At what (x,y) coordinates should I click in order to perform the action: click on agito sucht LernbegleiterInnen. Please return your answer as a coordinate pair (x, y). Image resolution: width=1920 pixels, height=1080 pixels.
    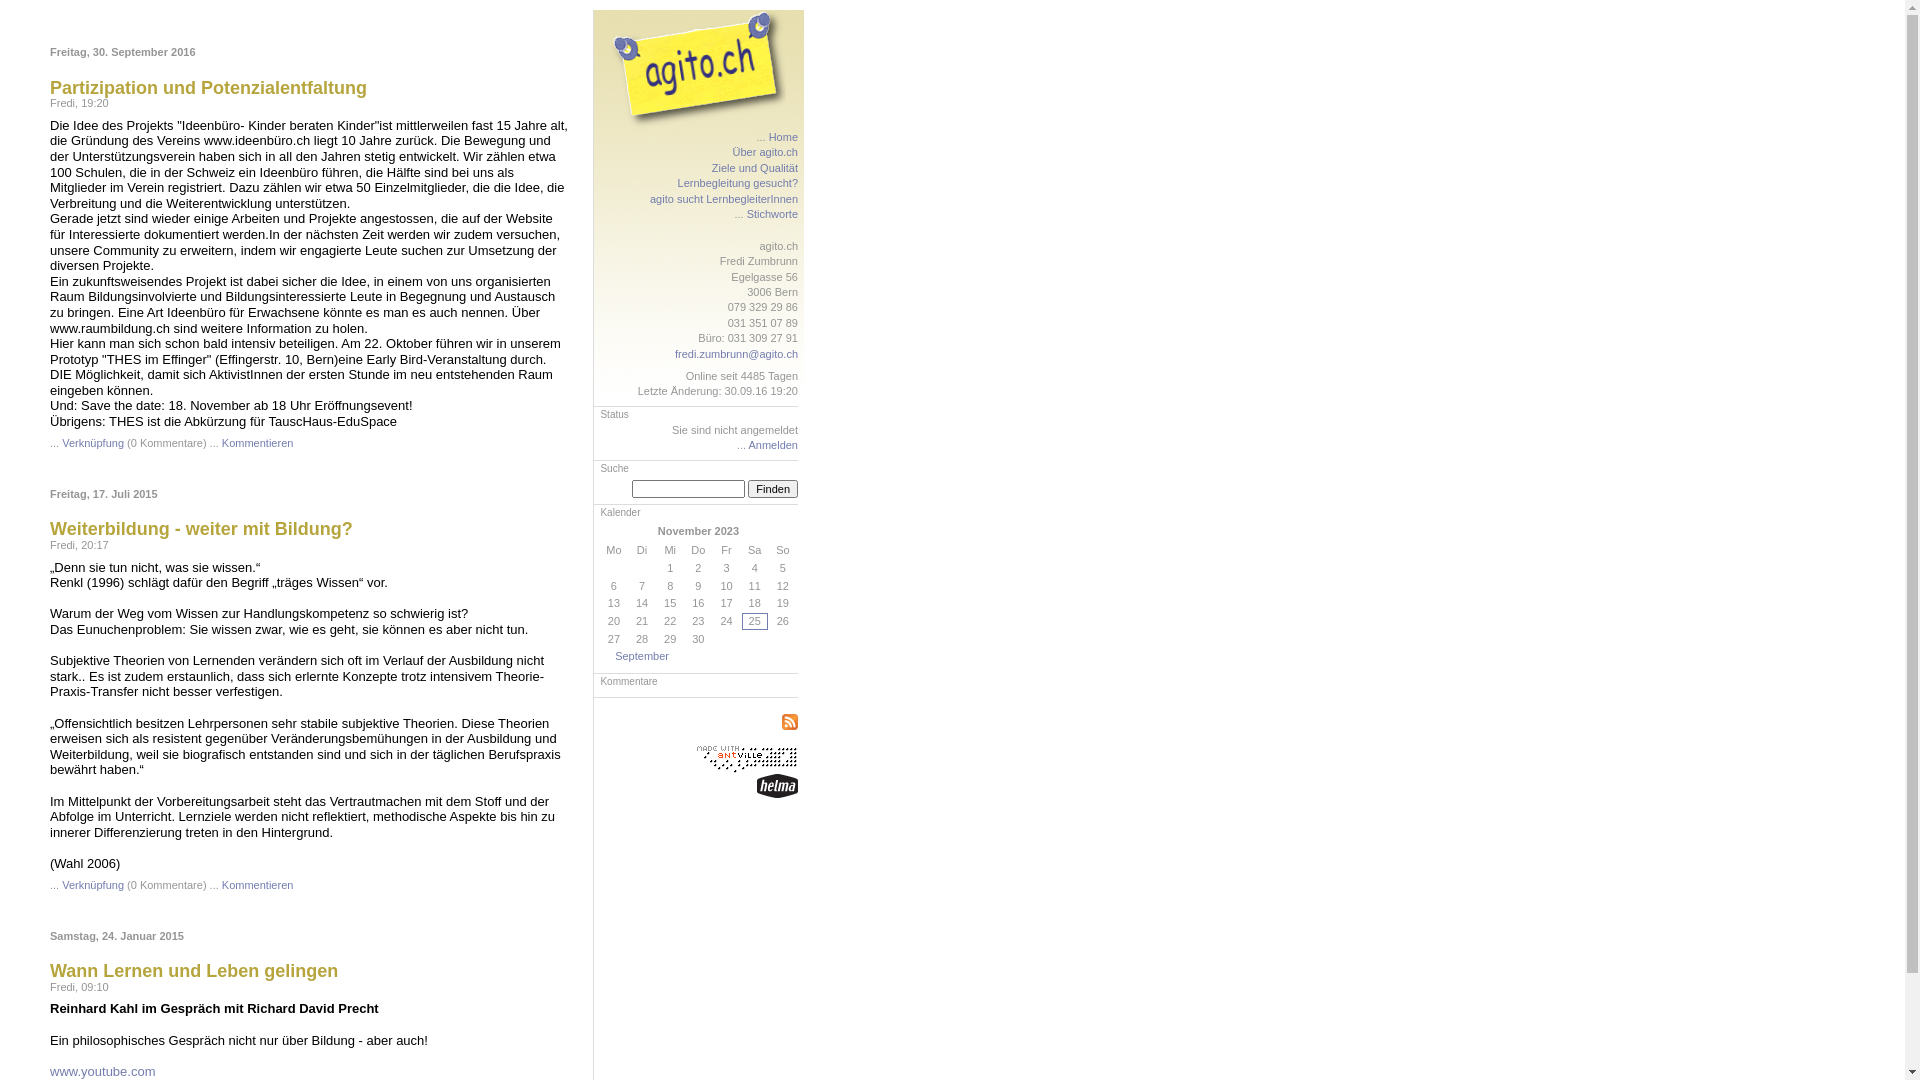
    Looking at the image, I should click on (724, 199).